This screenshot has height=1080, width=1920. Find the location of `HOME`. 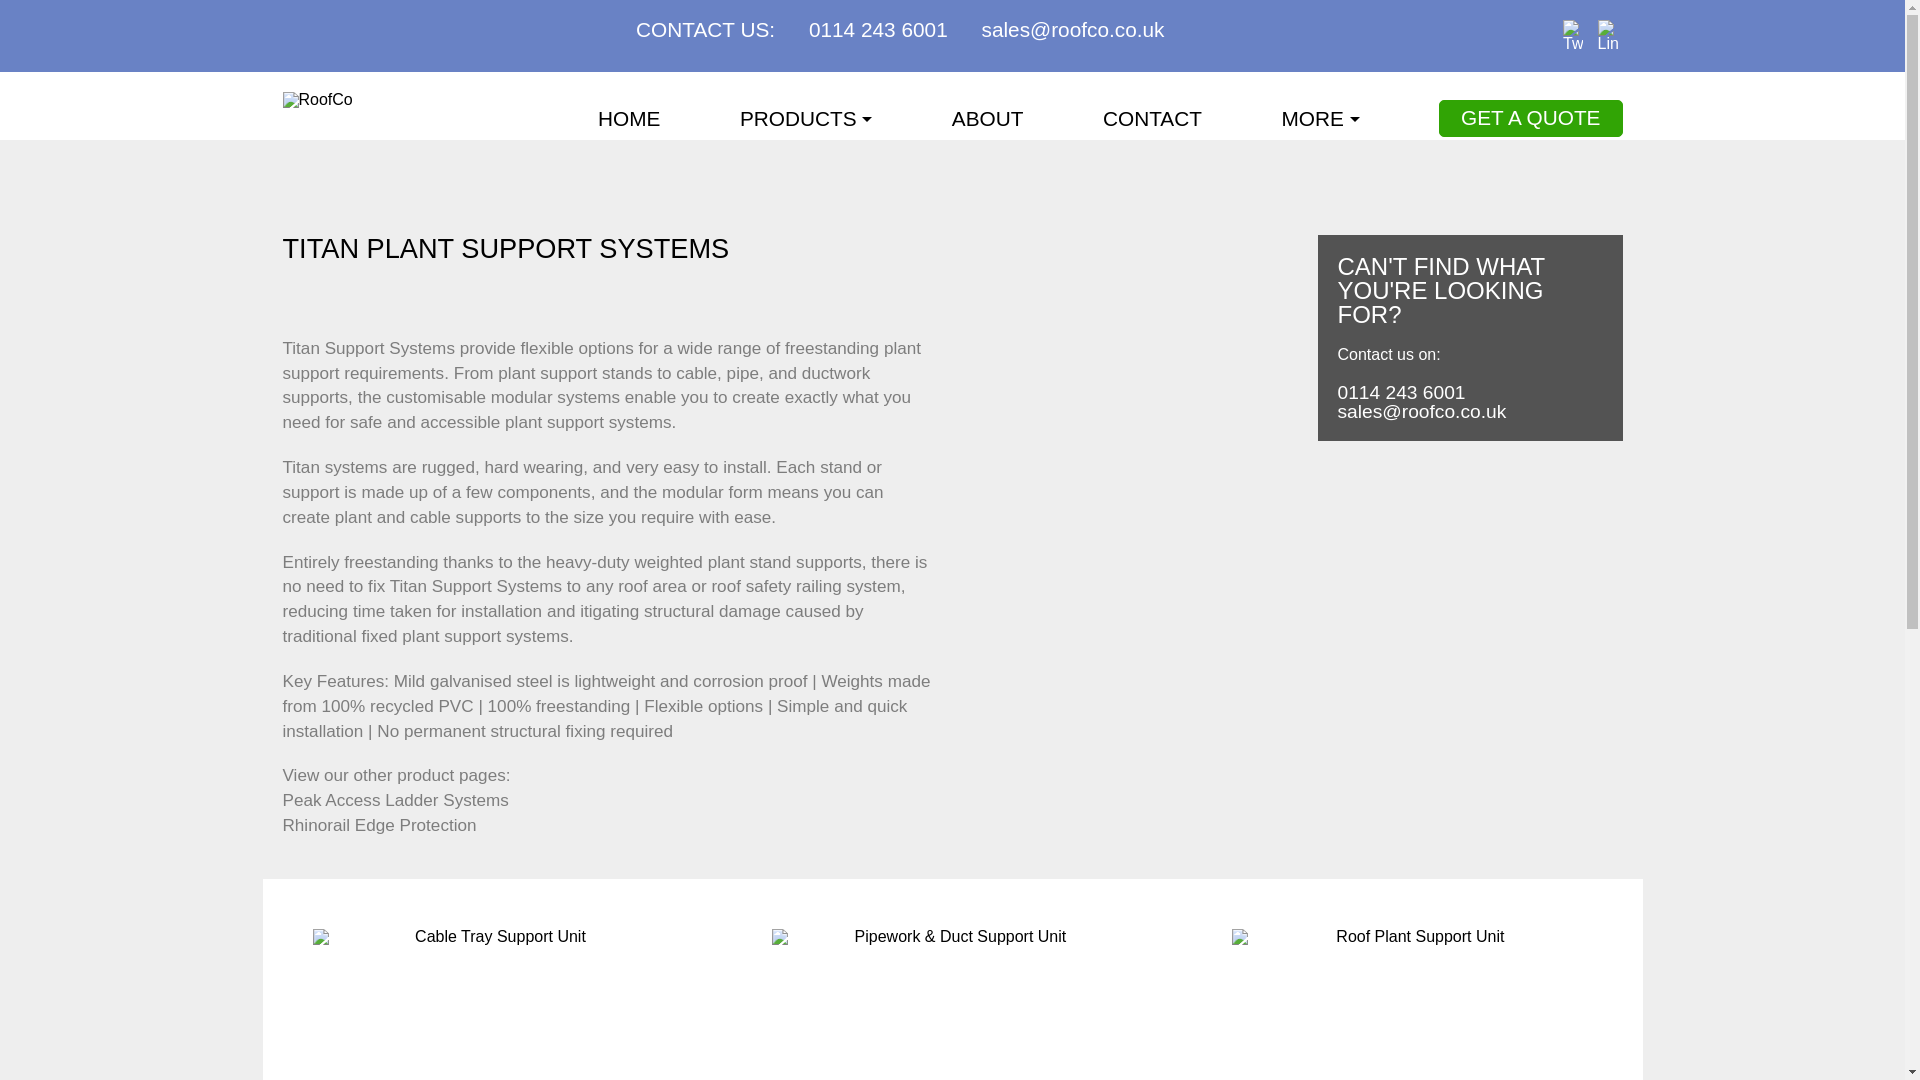

HOME is located at coordinates (628, 116).